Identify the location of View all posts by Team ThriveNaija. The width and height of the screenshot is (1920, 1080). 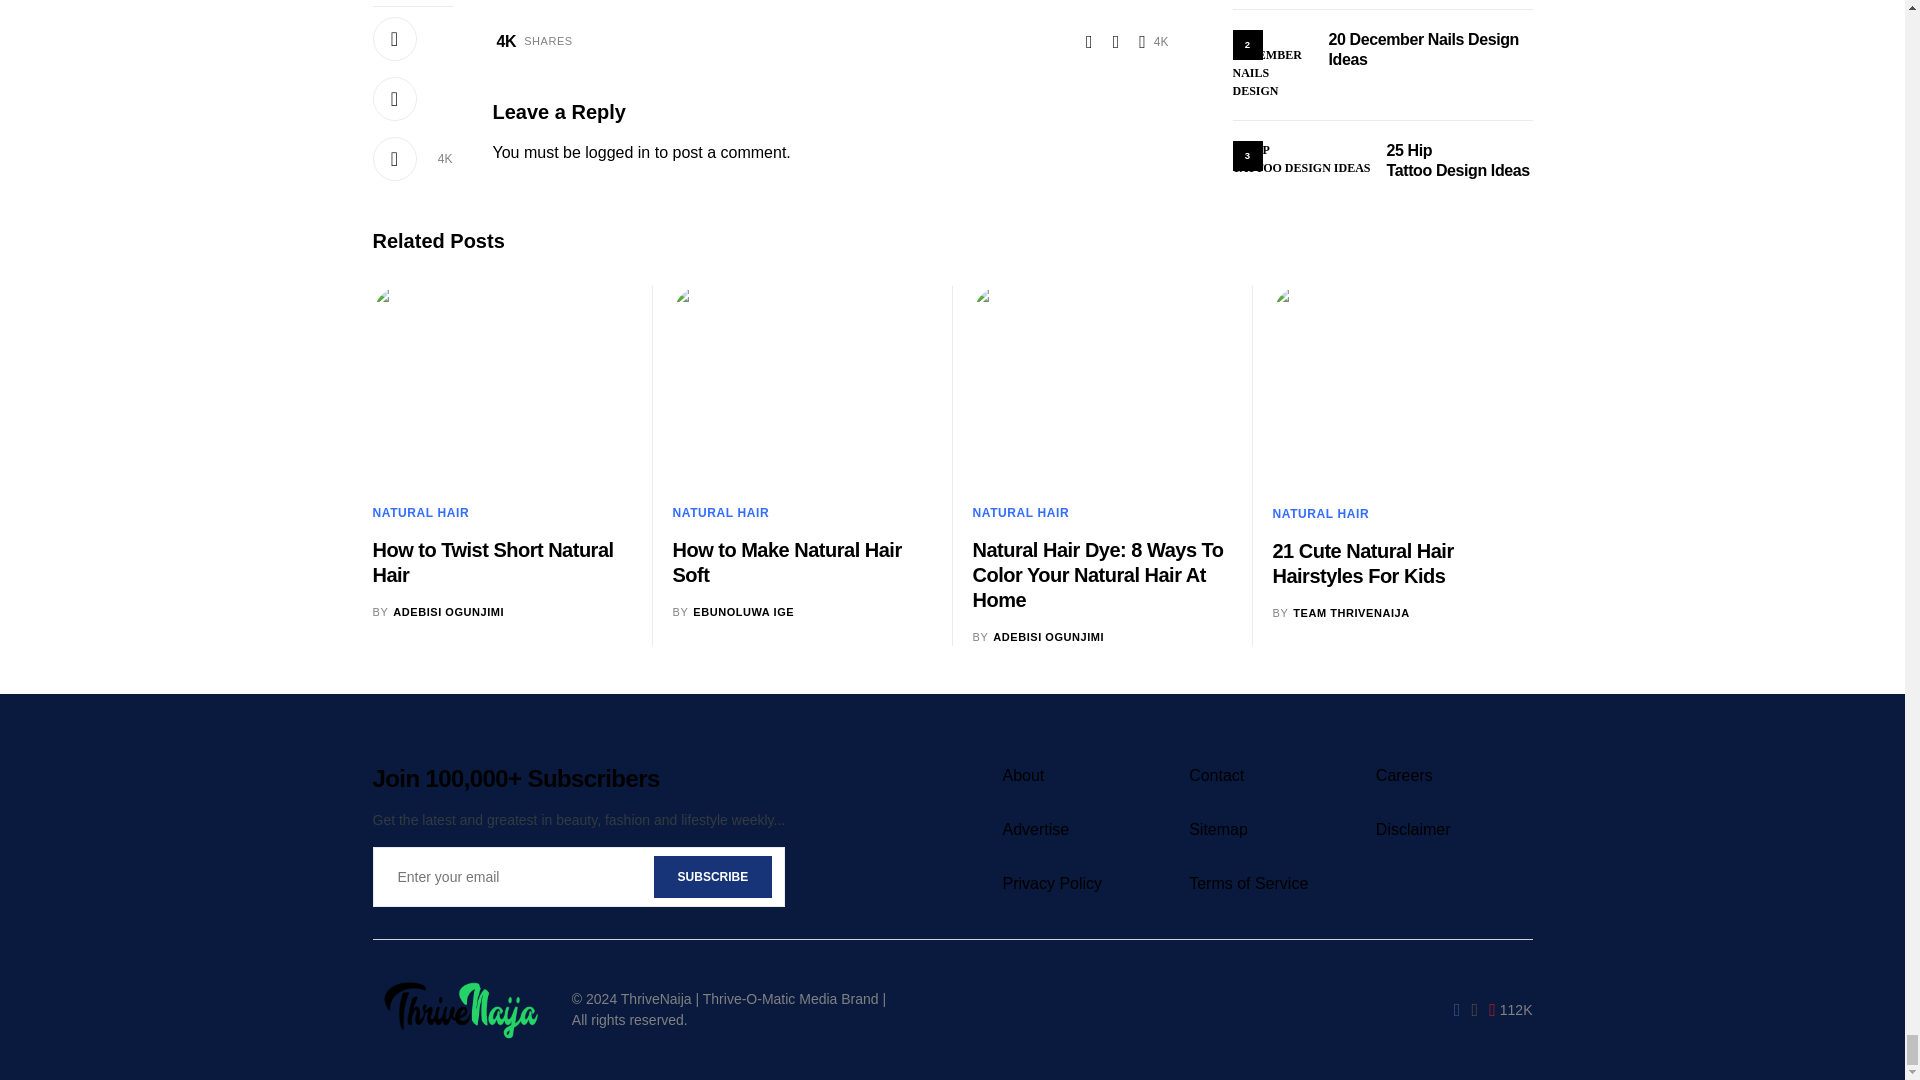
(1340, 613).